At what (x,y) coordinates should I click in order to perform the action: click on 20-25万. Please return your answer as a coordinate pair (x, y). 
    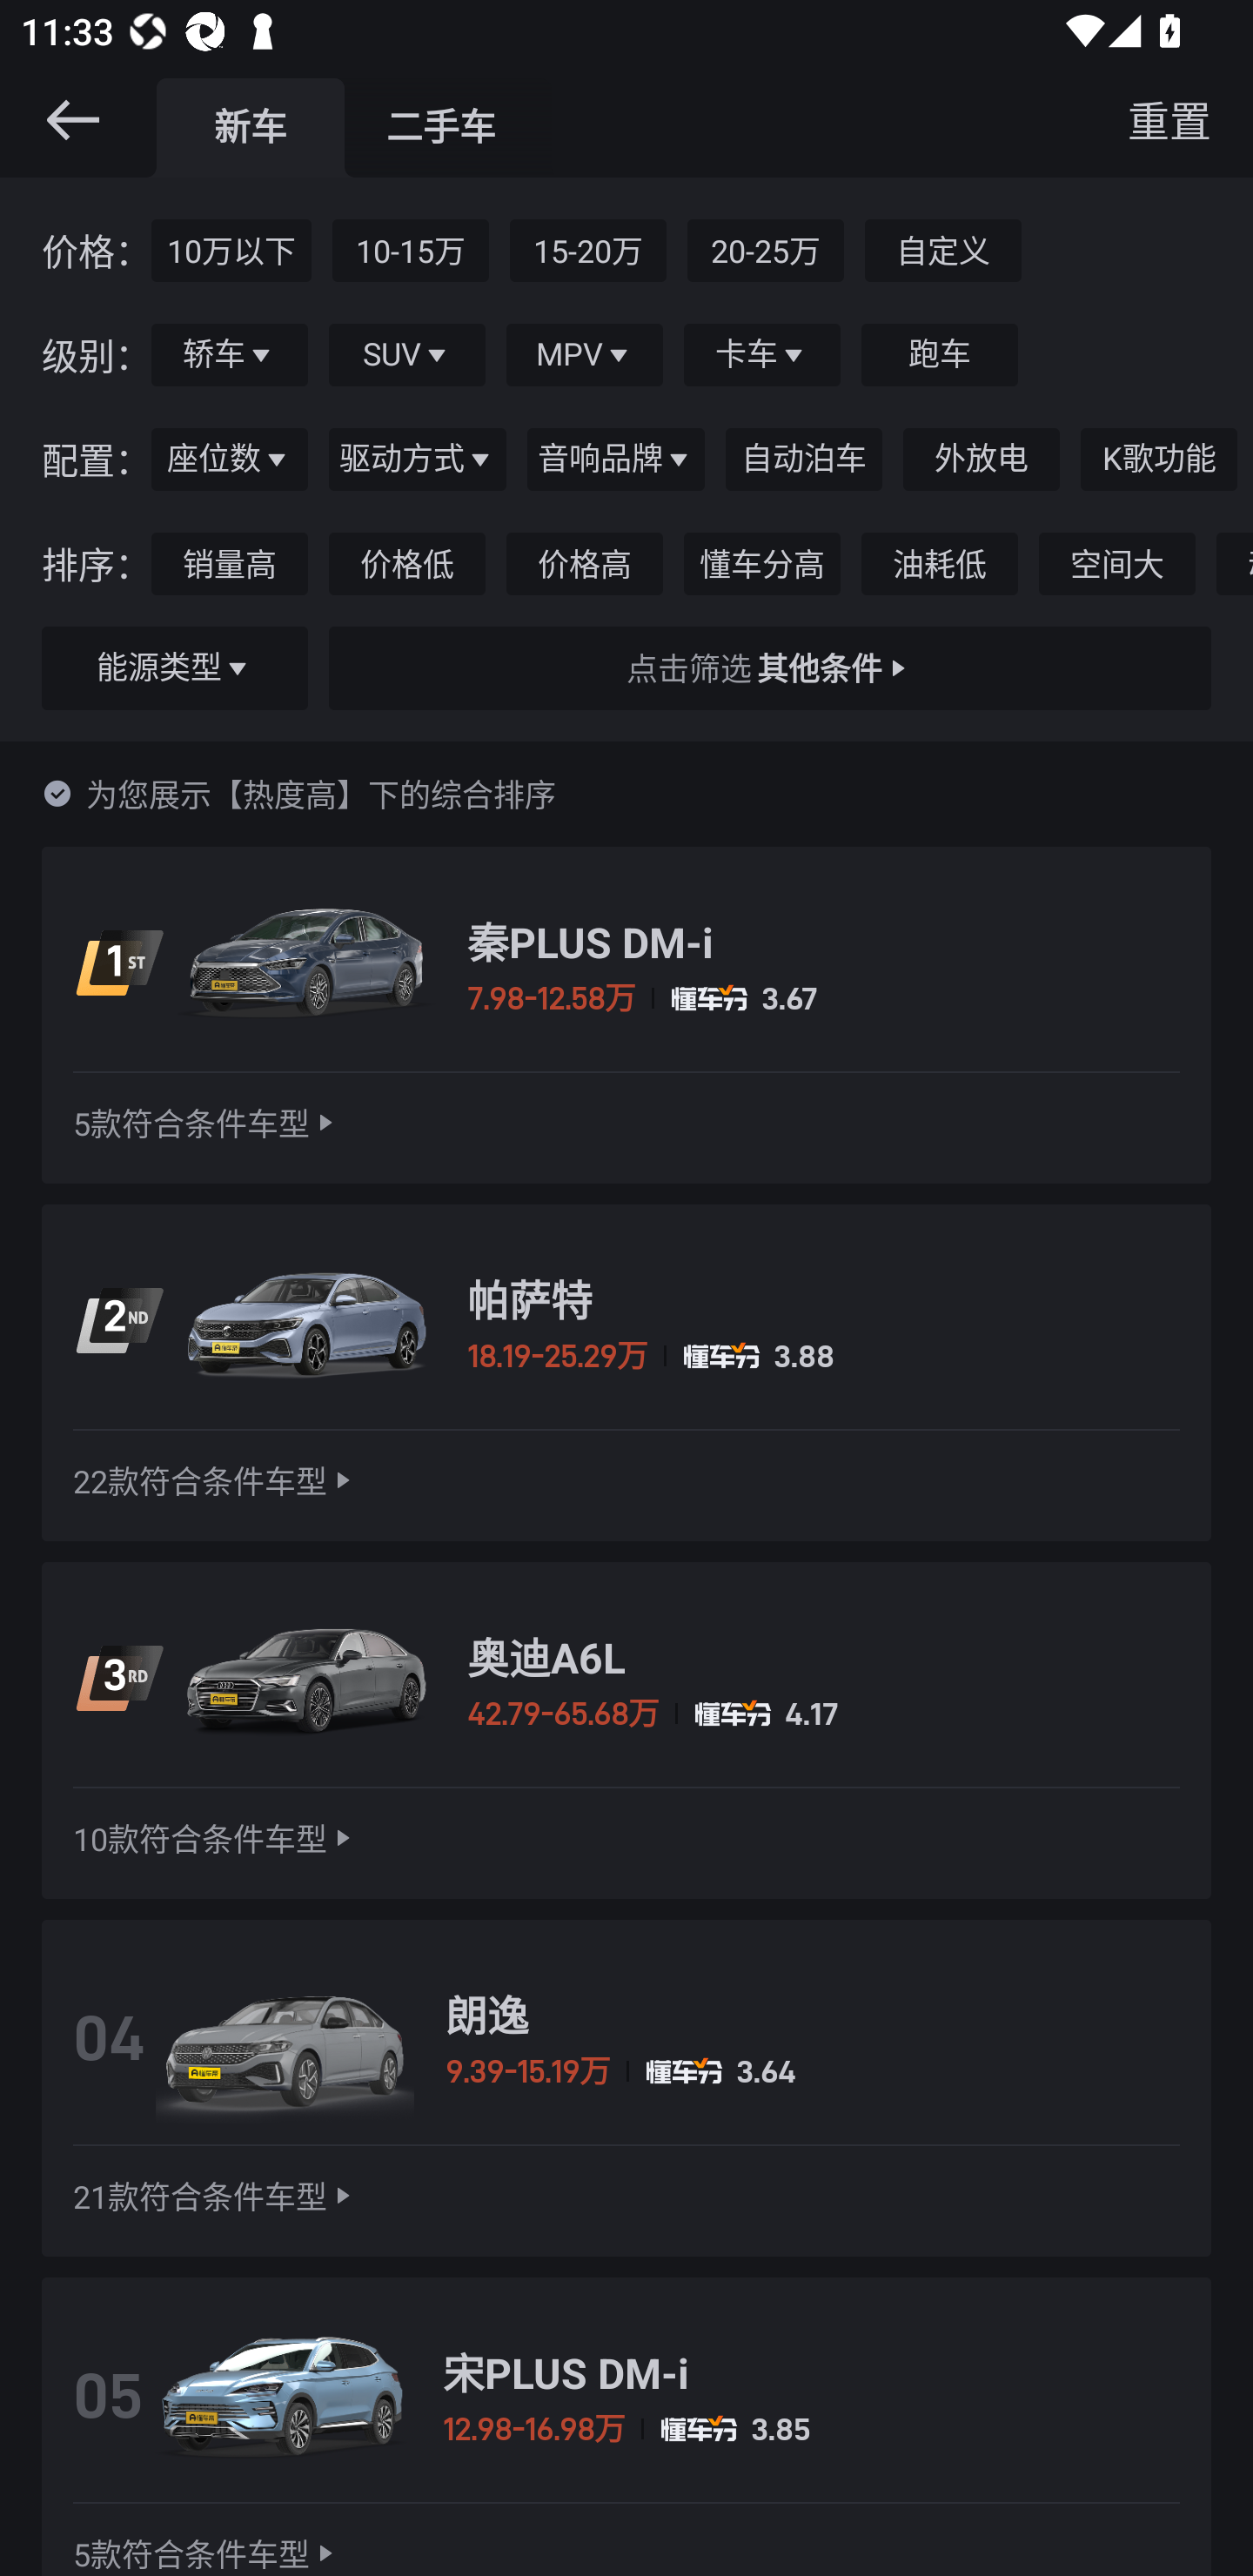
    Looking at the image, I should click on (766, 249).